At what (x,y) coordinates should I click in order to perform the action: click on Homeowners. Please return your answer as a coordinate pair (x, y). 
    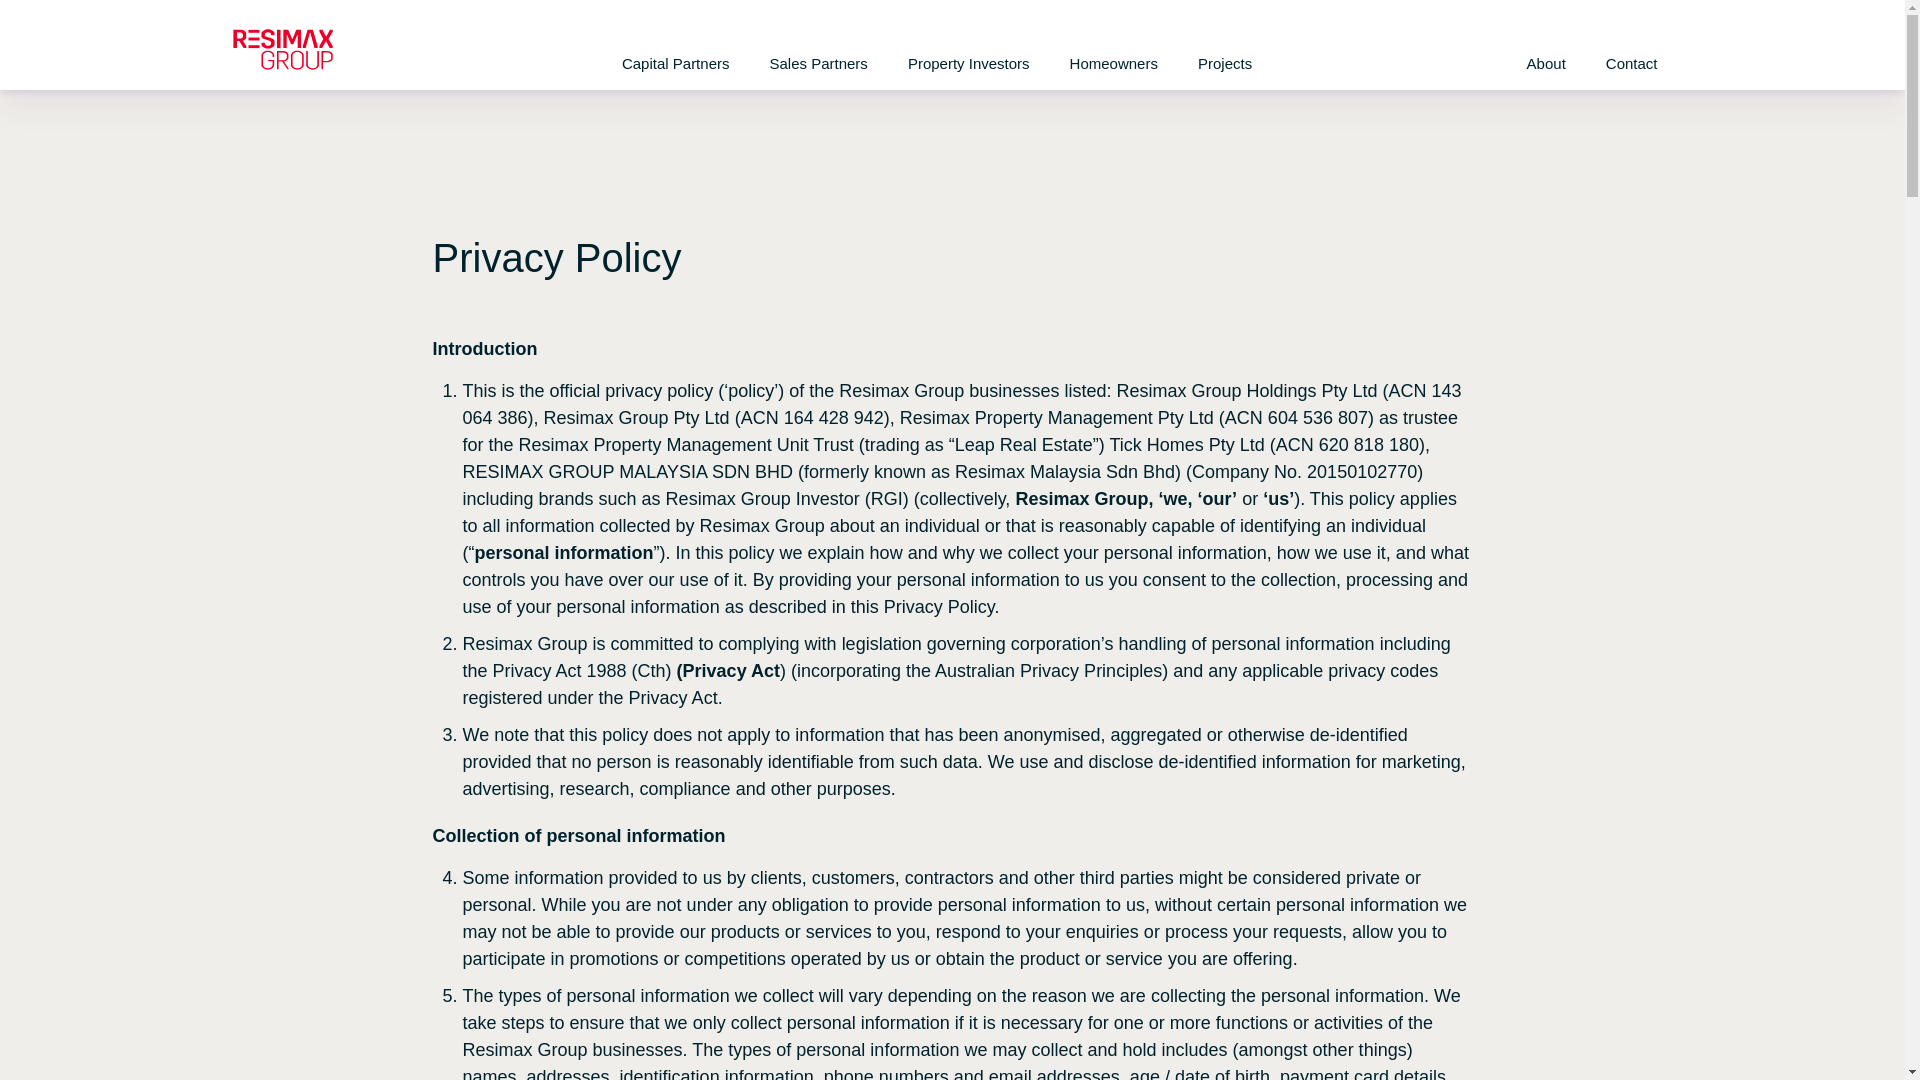
    Looking at the image, I should click on (1114, 64).